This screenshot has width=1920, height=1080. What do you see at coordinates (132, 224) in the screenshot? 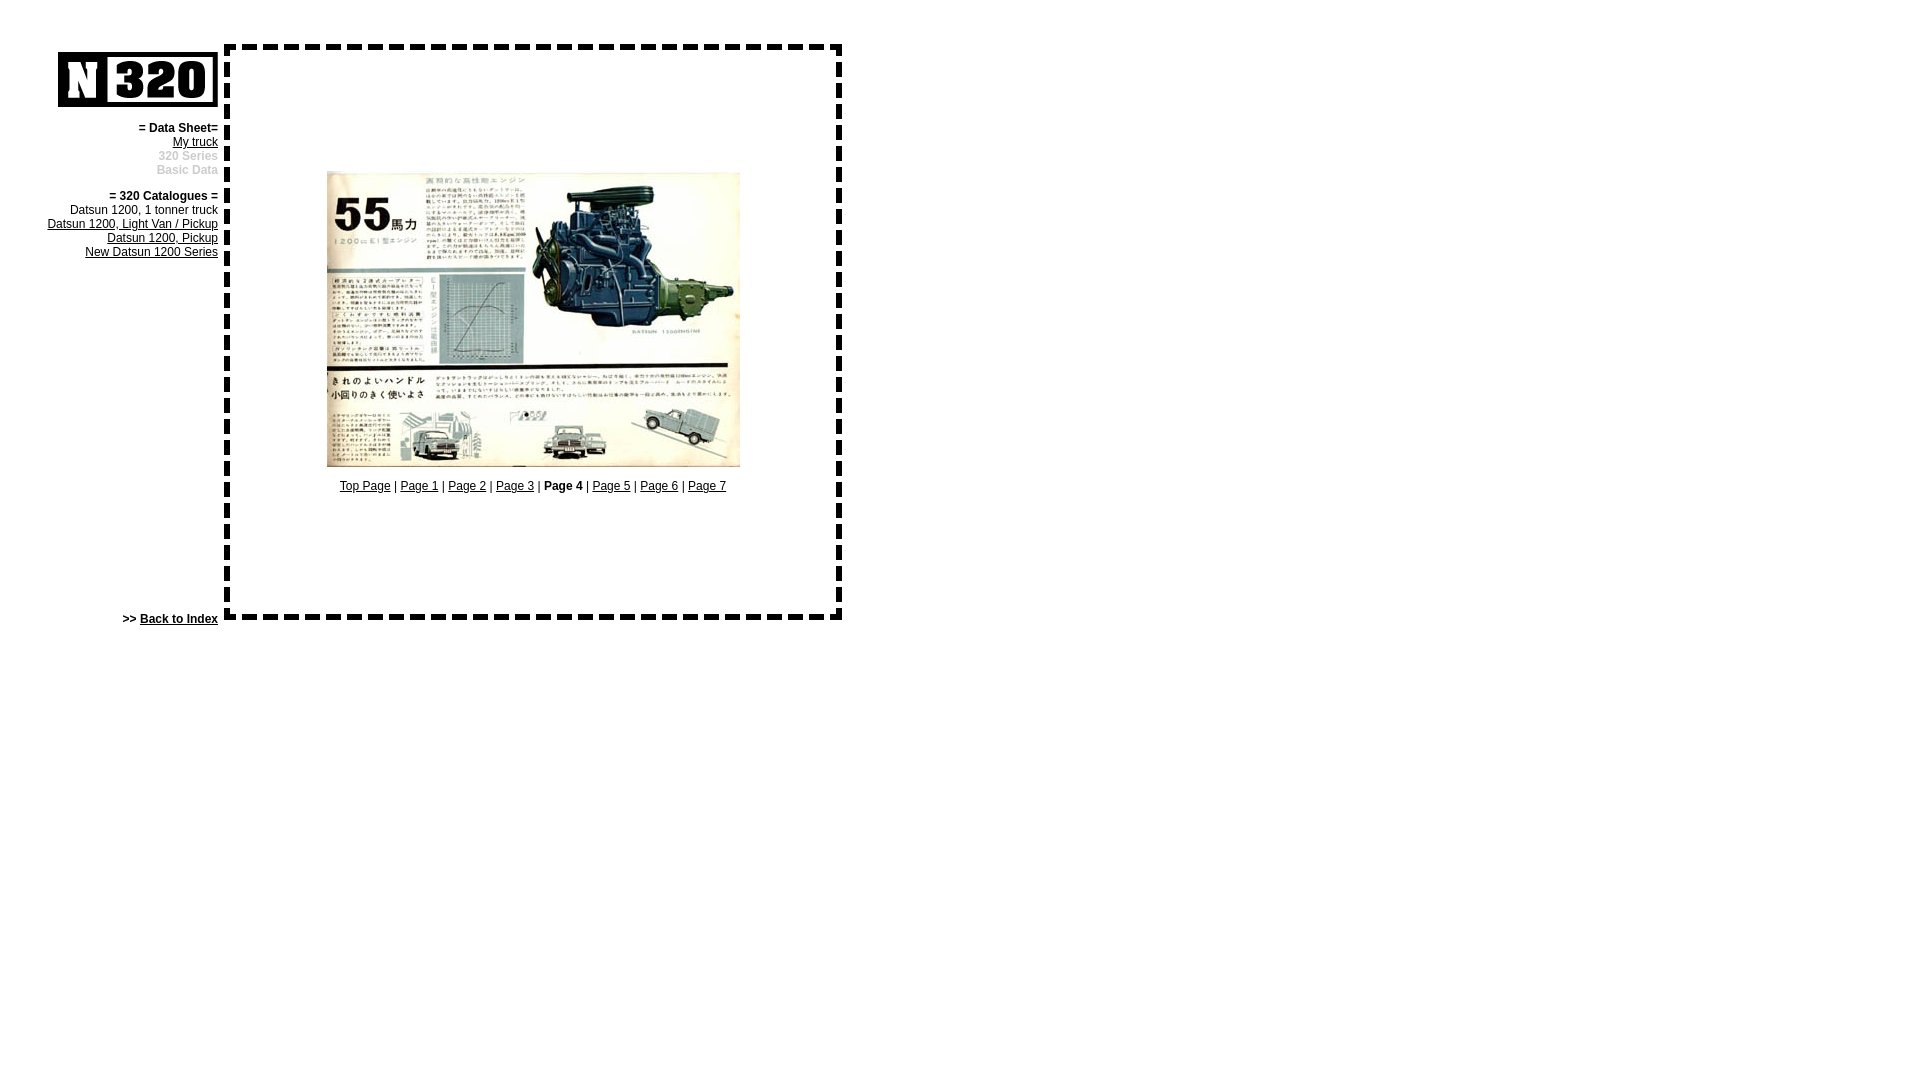
I see `Datsun 1200, Light Van / Pickup` at bounding box center [132, 224].